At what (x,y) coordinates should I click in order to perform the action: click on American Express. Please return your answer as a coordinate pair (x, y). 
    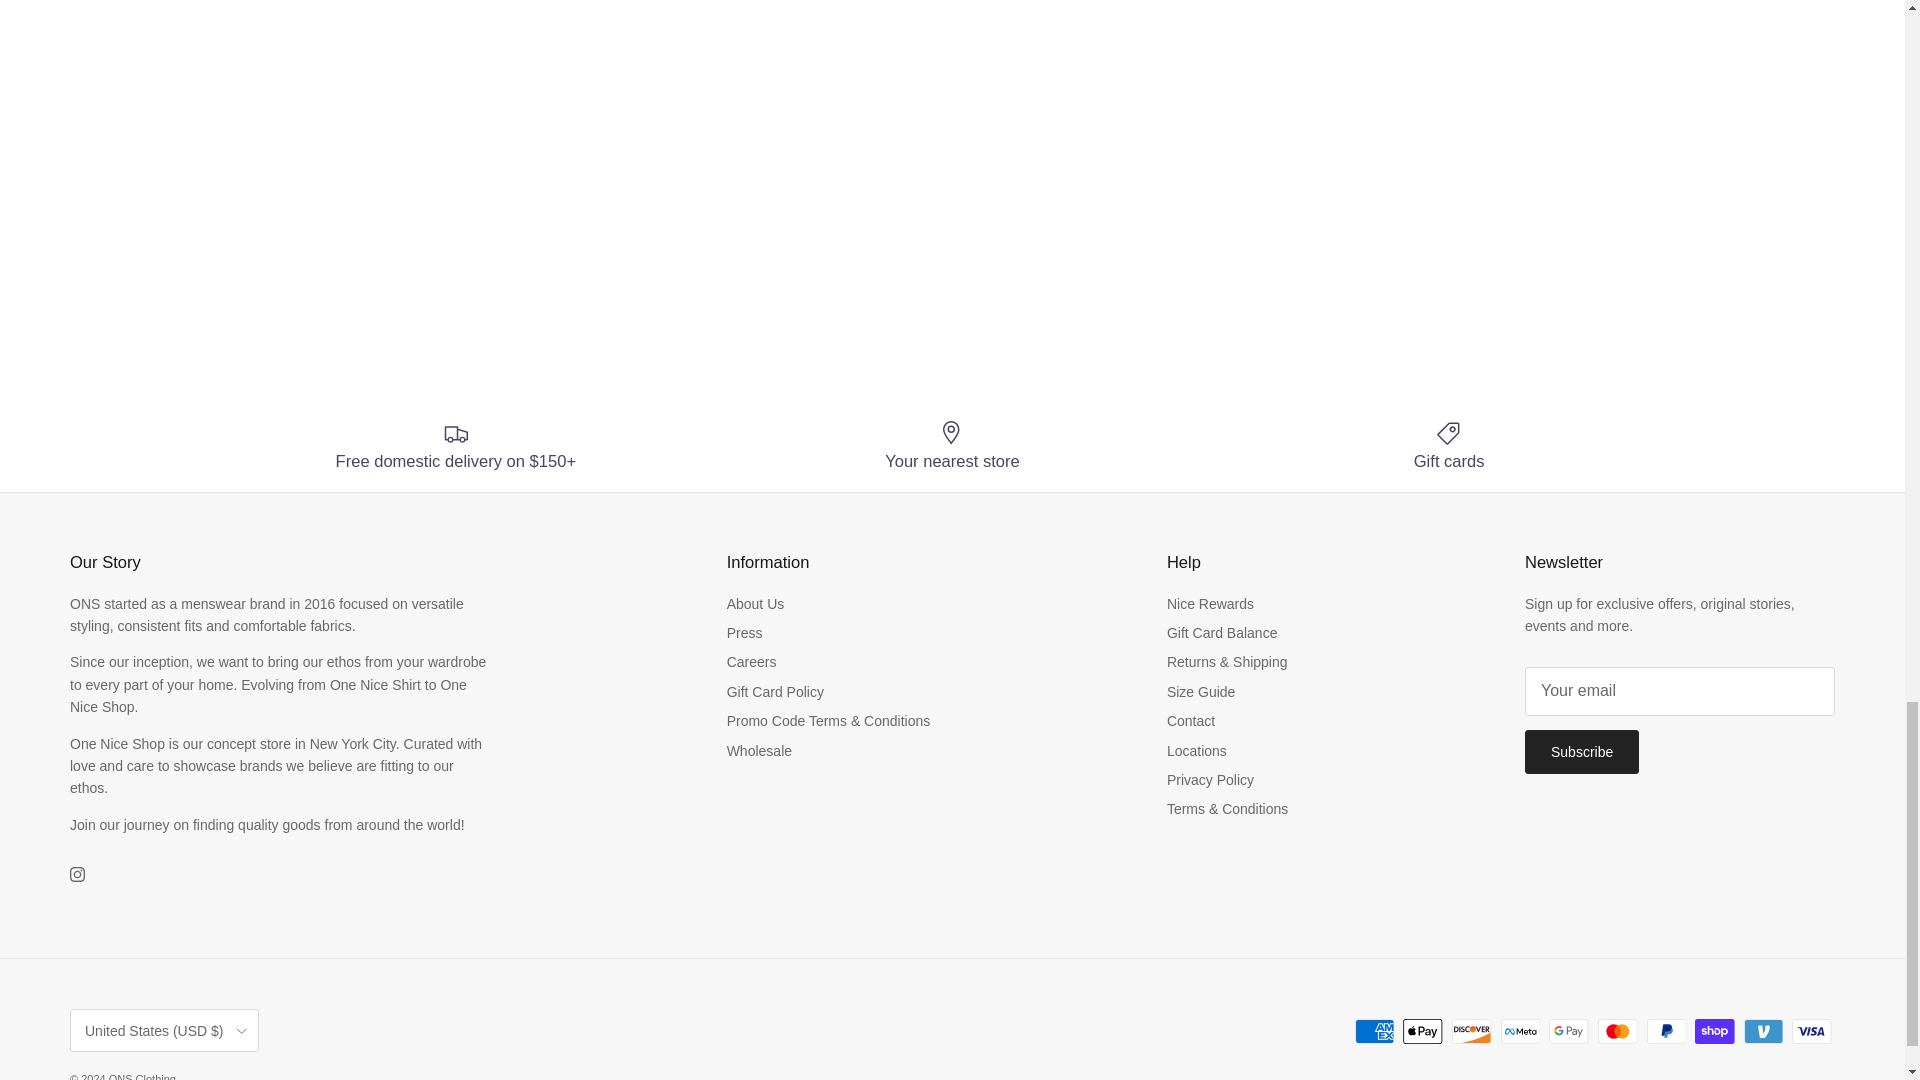
    Looking at the image, I should click on (1374, 1032).